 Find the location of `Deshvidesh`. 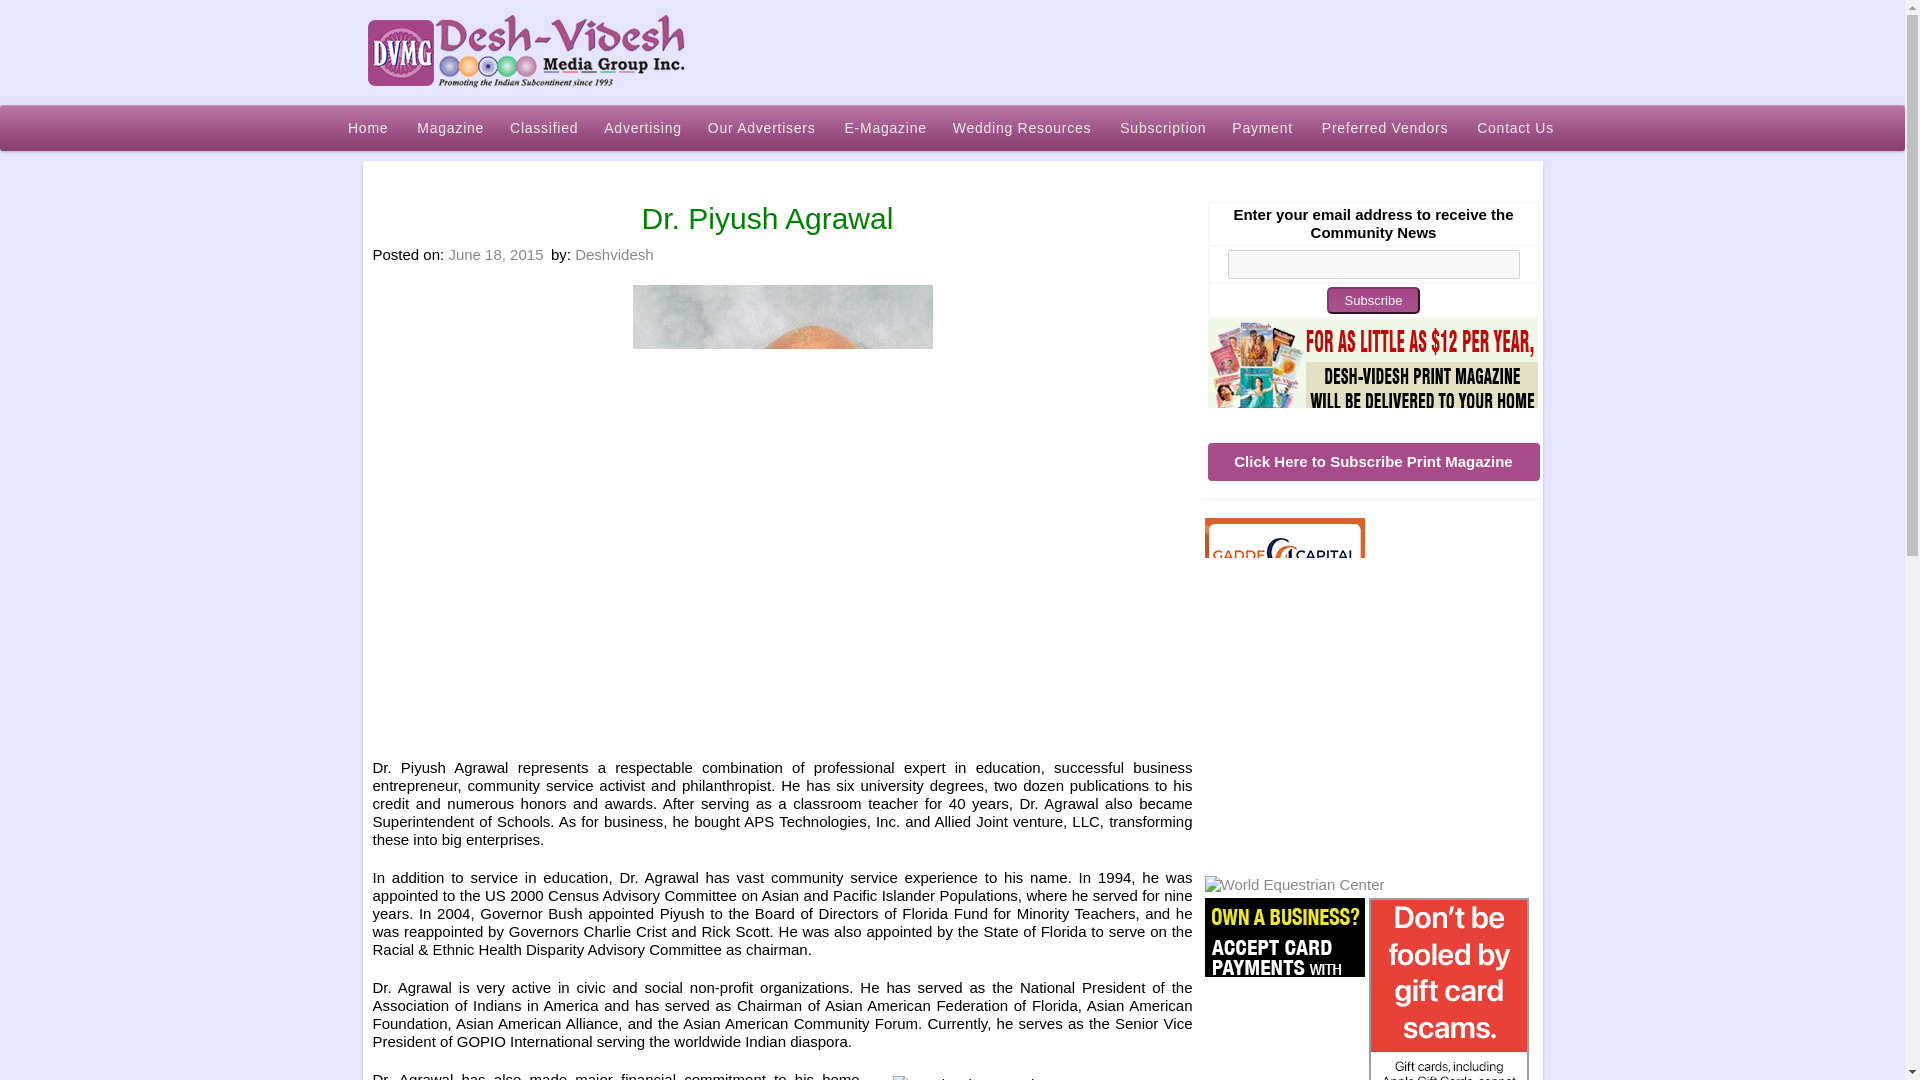

Deshvidesh is located at coordinates (613, 254).